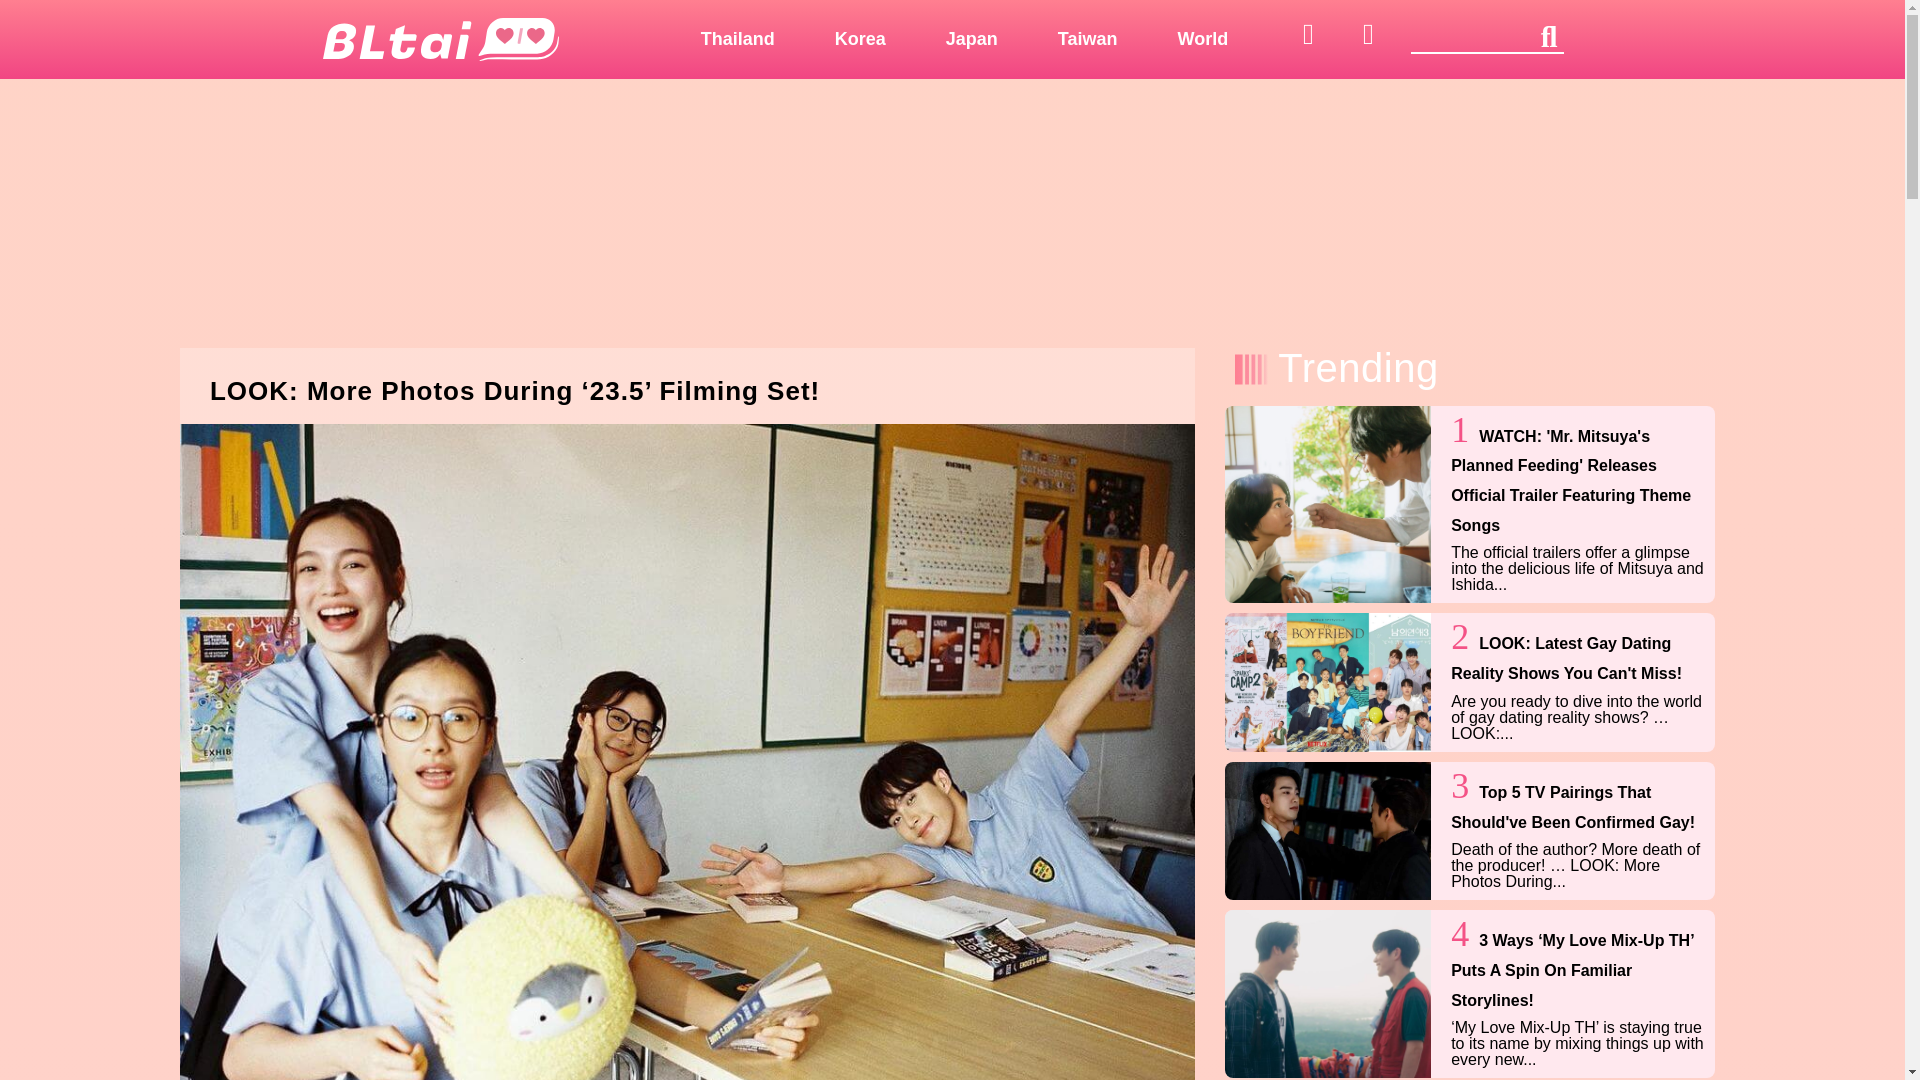  What do you see at coordinates (1573, 807) in the screenshot?
I see `Top 5 TV Pairings That Should've Been Confirmed Gay!` at bounding box center [1573, 807].